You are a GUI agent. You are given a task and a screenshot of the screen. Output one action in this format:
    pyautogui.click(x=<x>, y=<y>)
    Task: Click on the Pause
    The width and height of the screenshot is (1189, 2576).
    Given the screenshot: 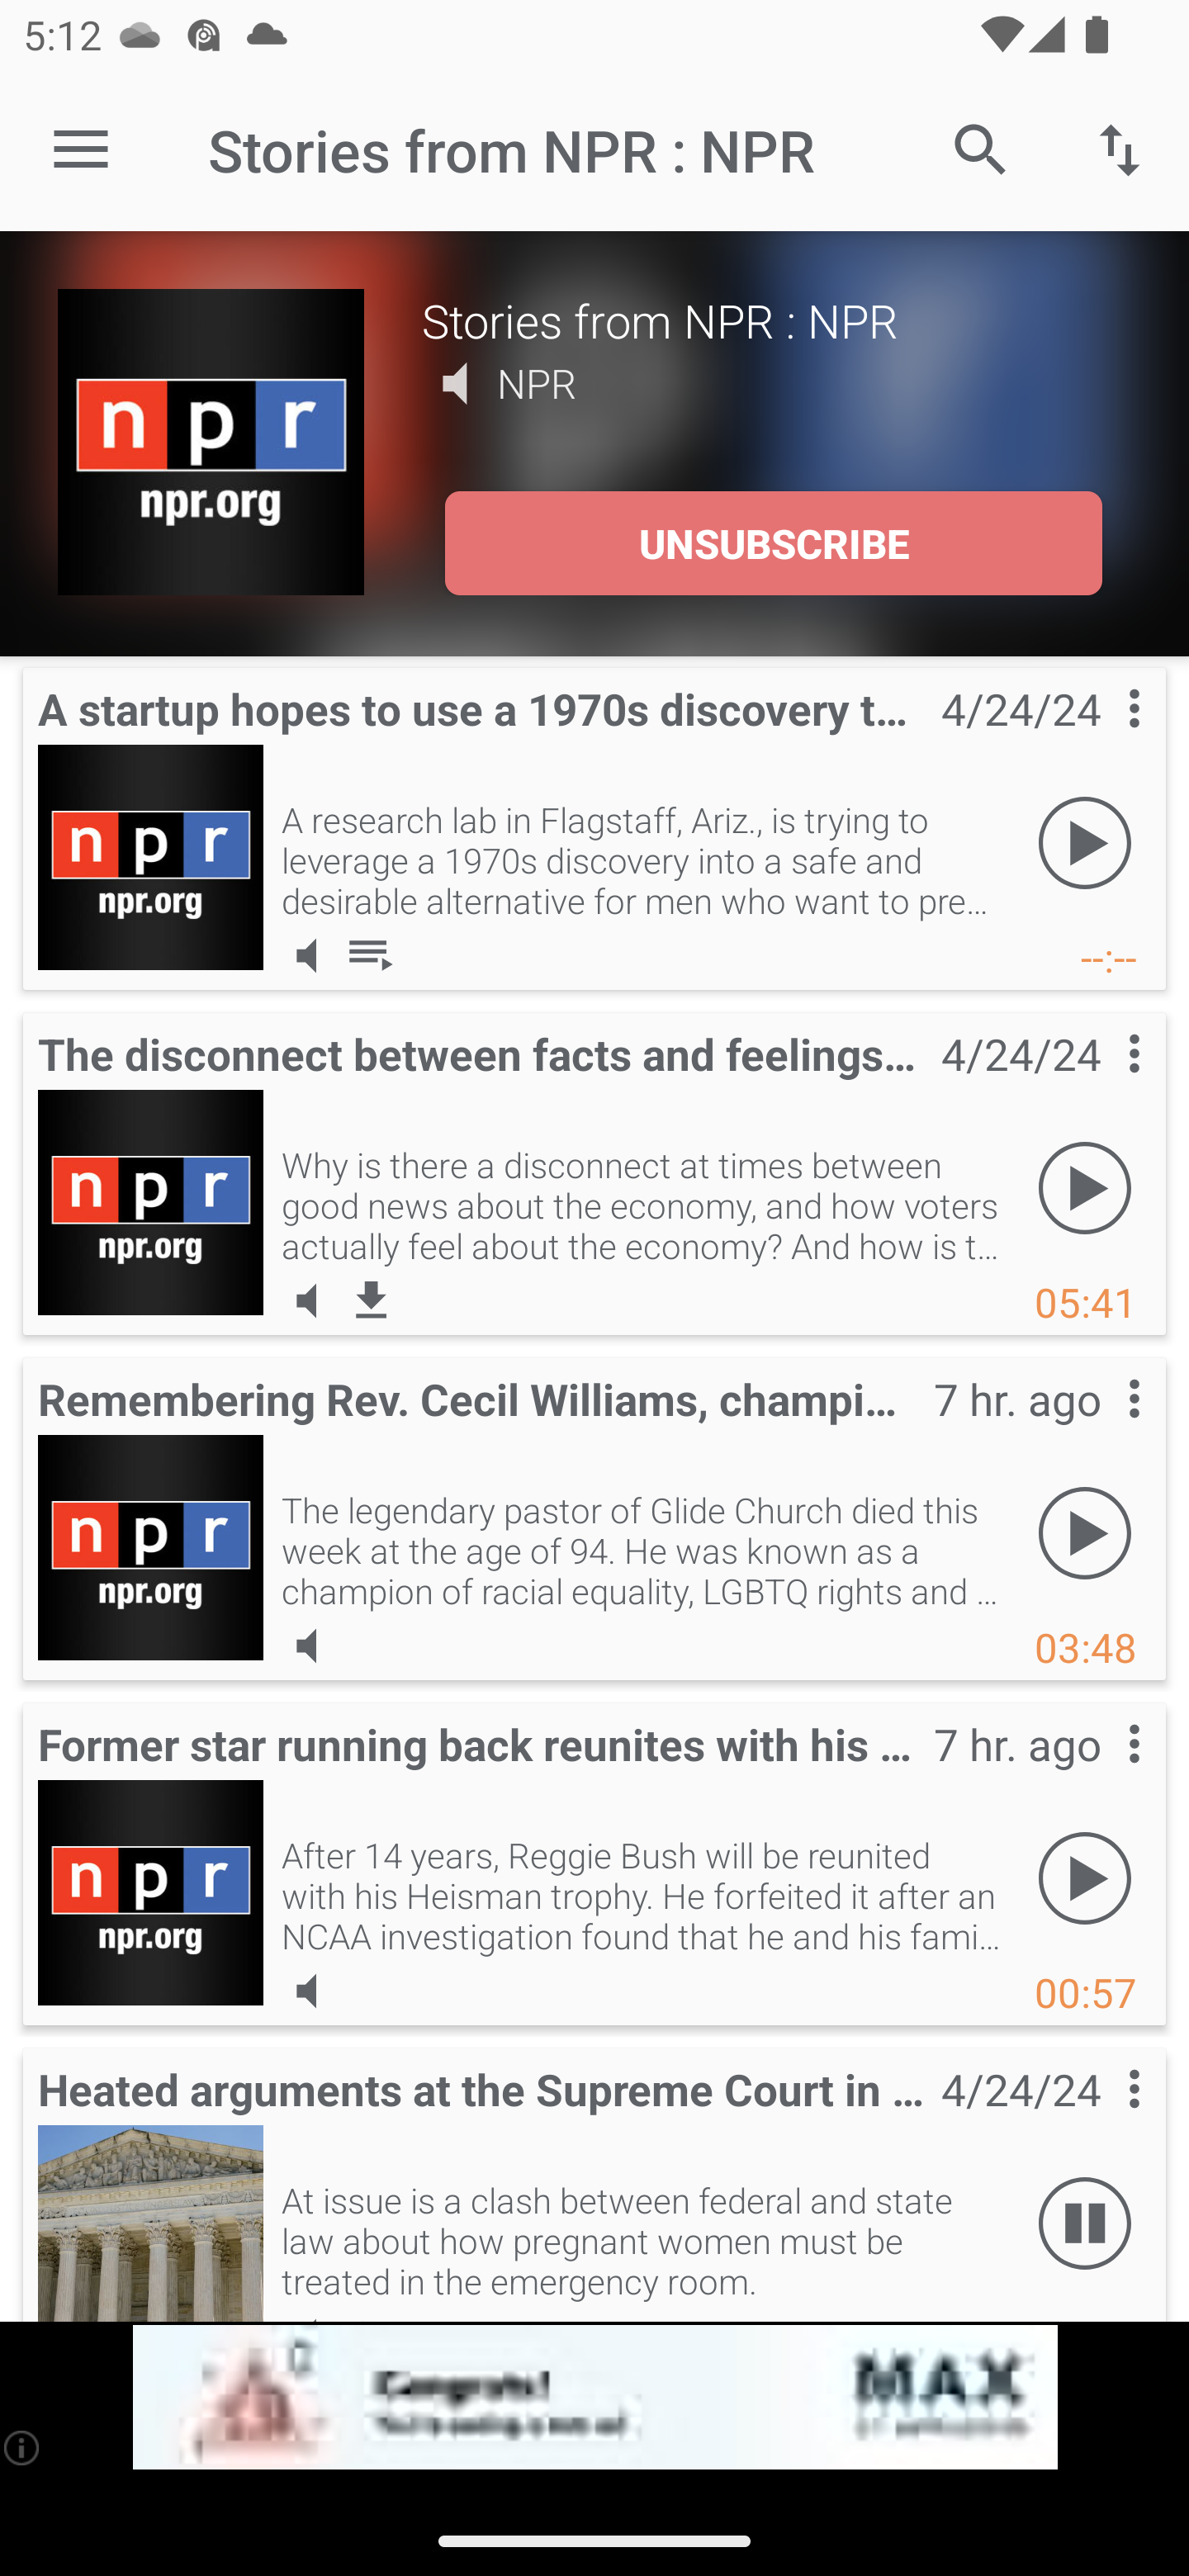 What is the action you would take?
    pyautogui.click(x=1085, y=2224)
    